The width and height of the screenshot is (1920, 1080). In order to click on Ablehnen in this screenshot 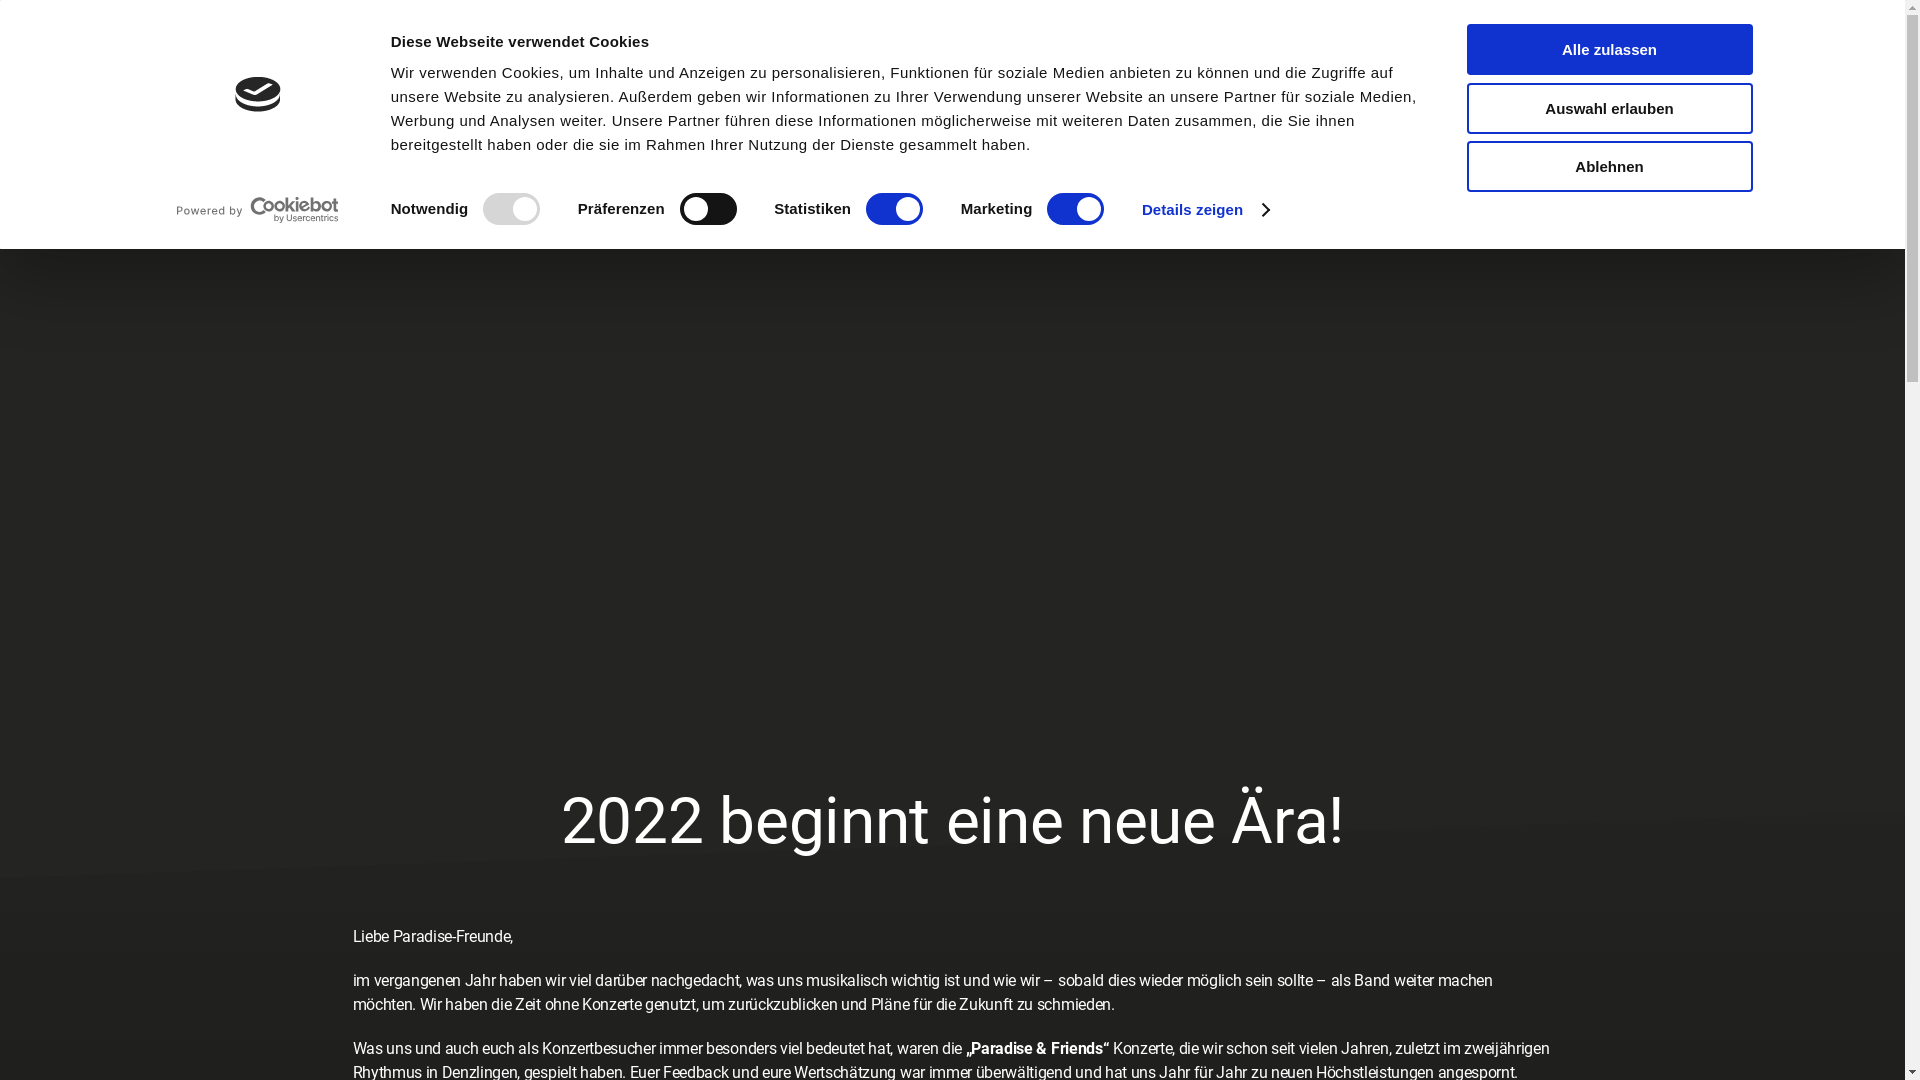, I will do `click(1609, 166)`.